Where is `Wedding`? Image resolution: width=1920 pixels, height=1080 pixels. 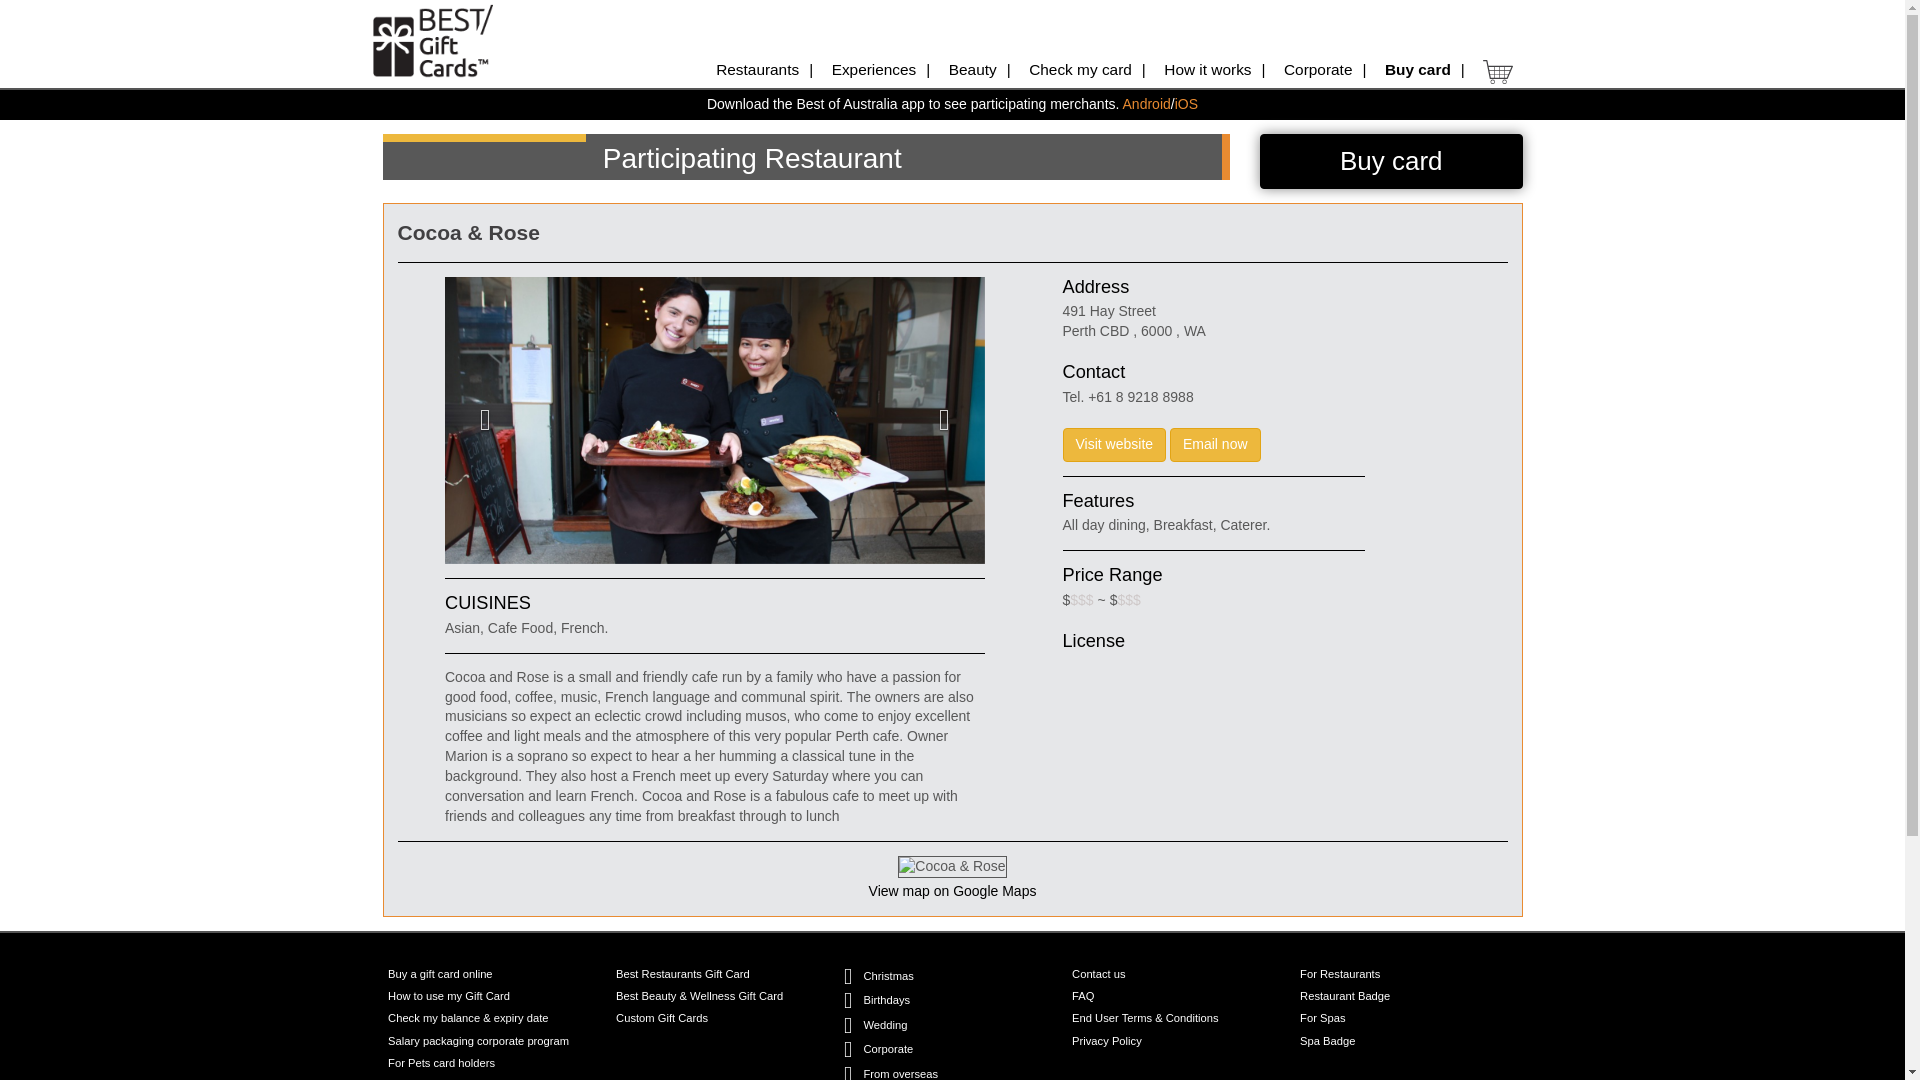 Wedding is located at coordinates (884, 1025).